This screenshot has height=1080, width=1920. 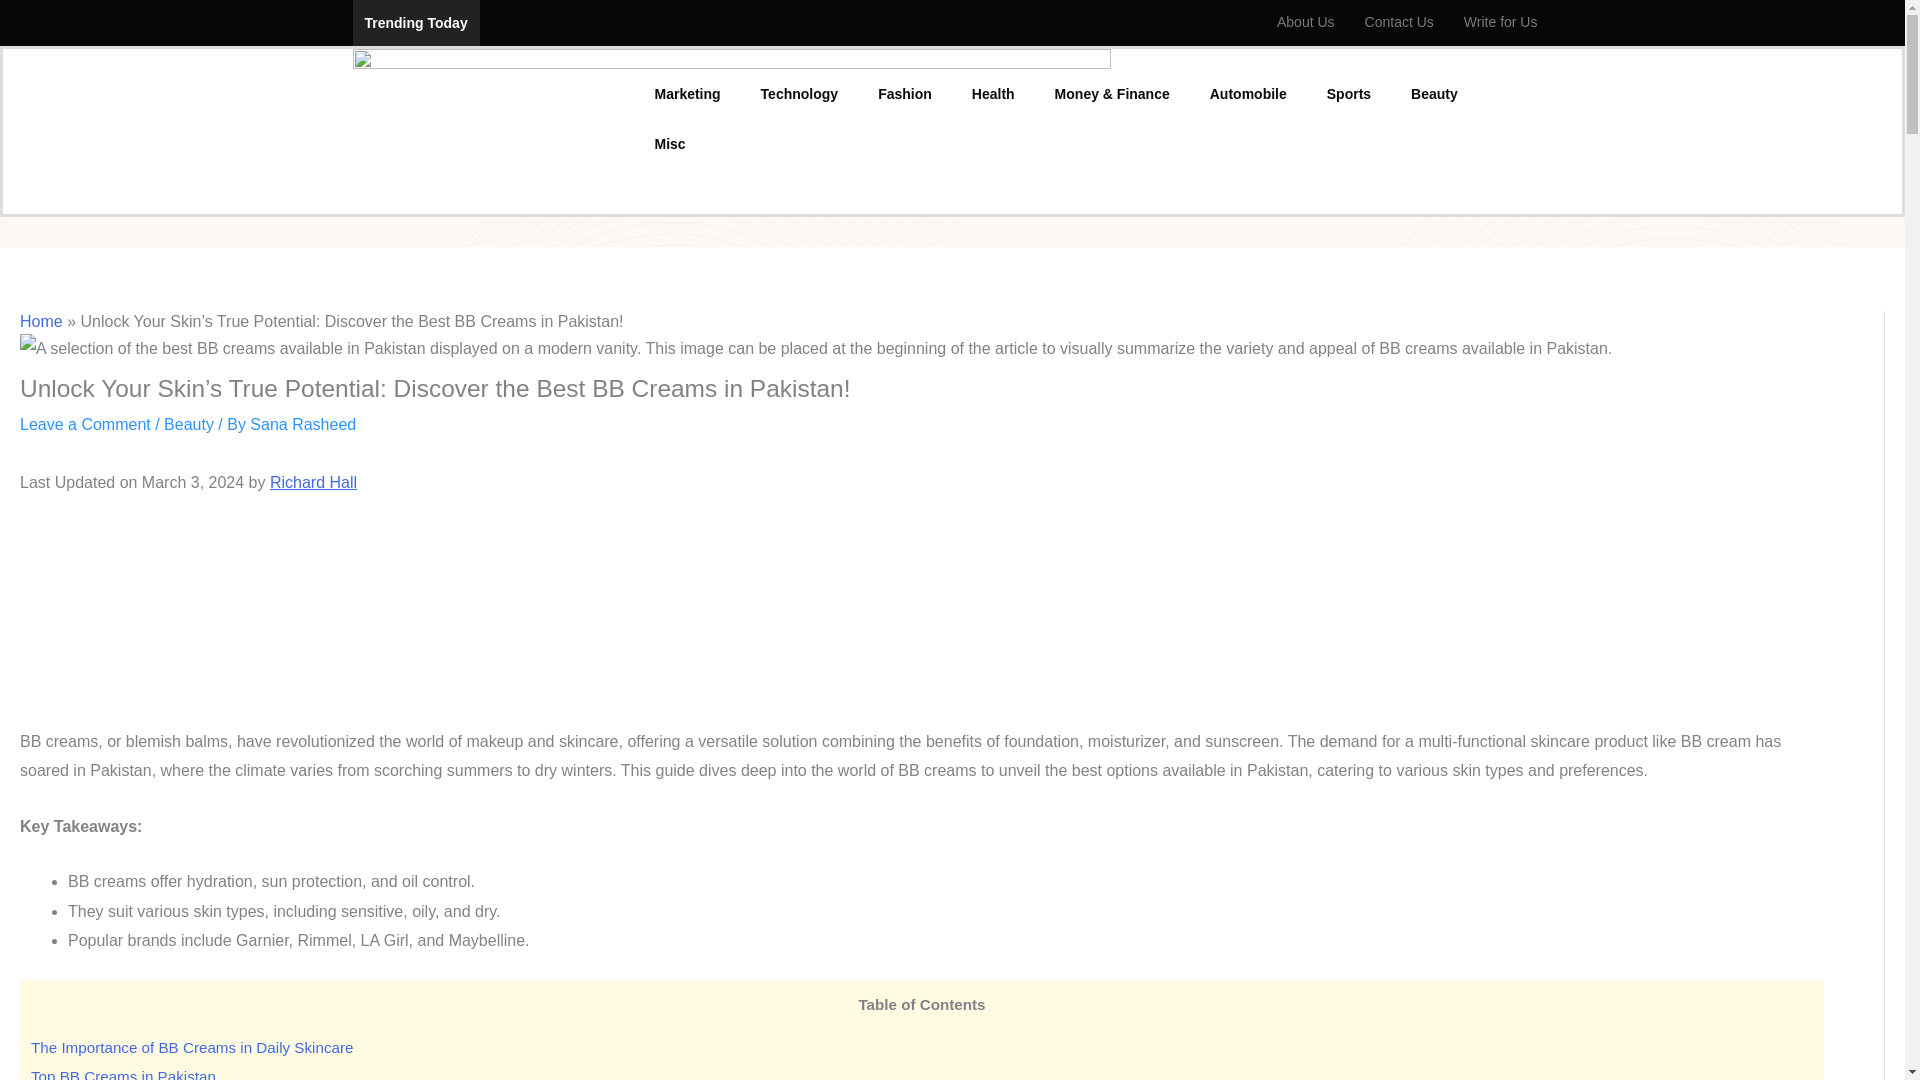 What do you see at coordinates (302, 424) in the screenshot?
I see `View all posts by Sana Rasheed` at bounding box center [302, 424].